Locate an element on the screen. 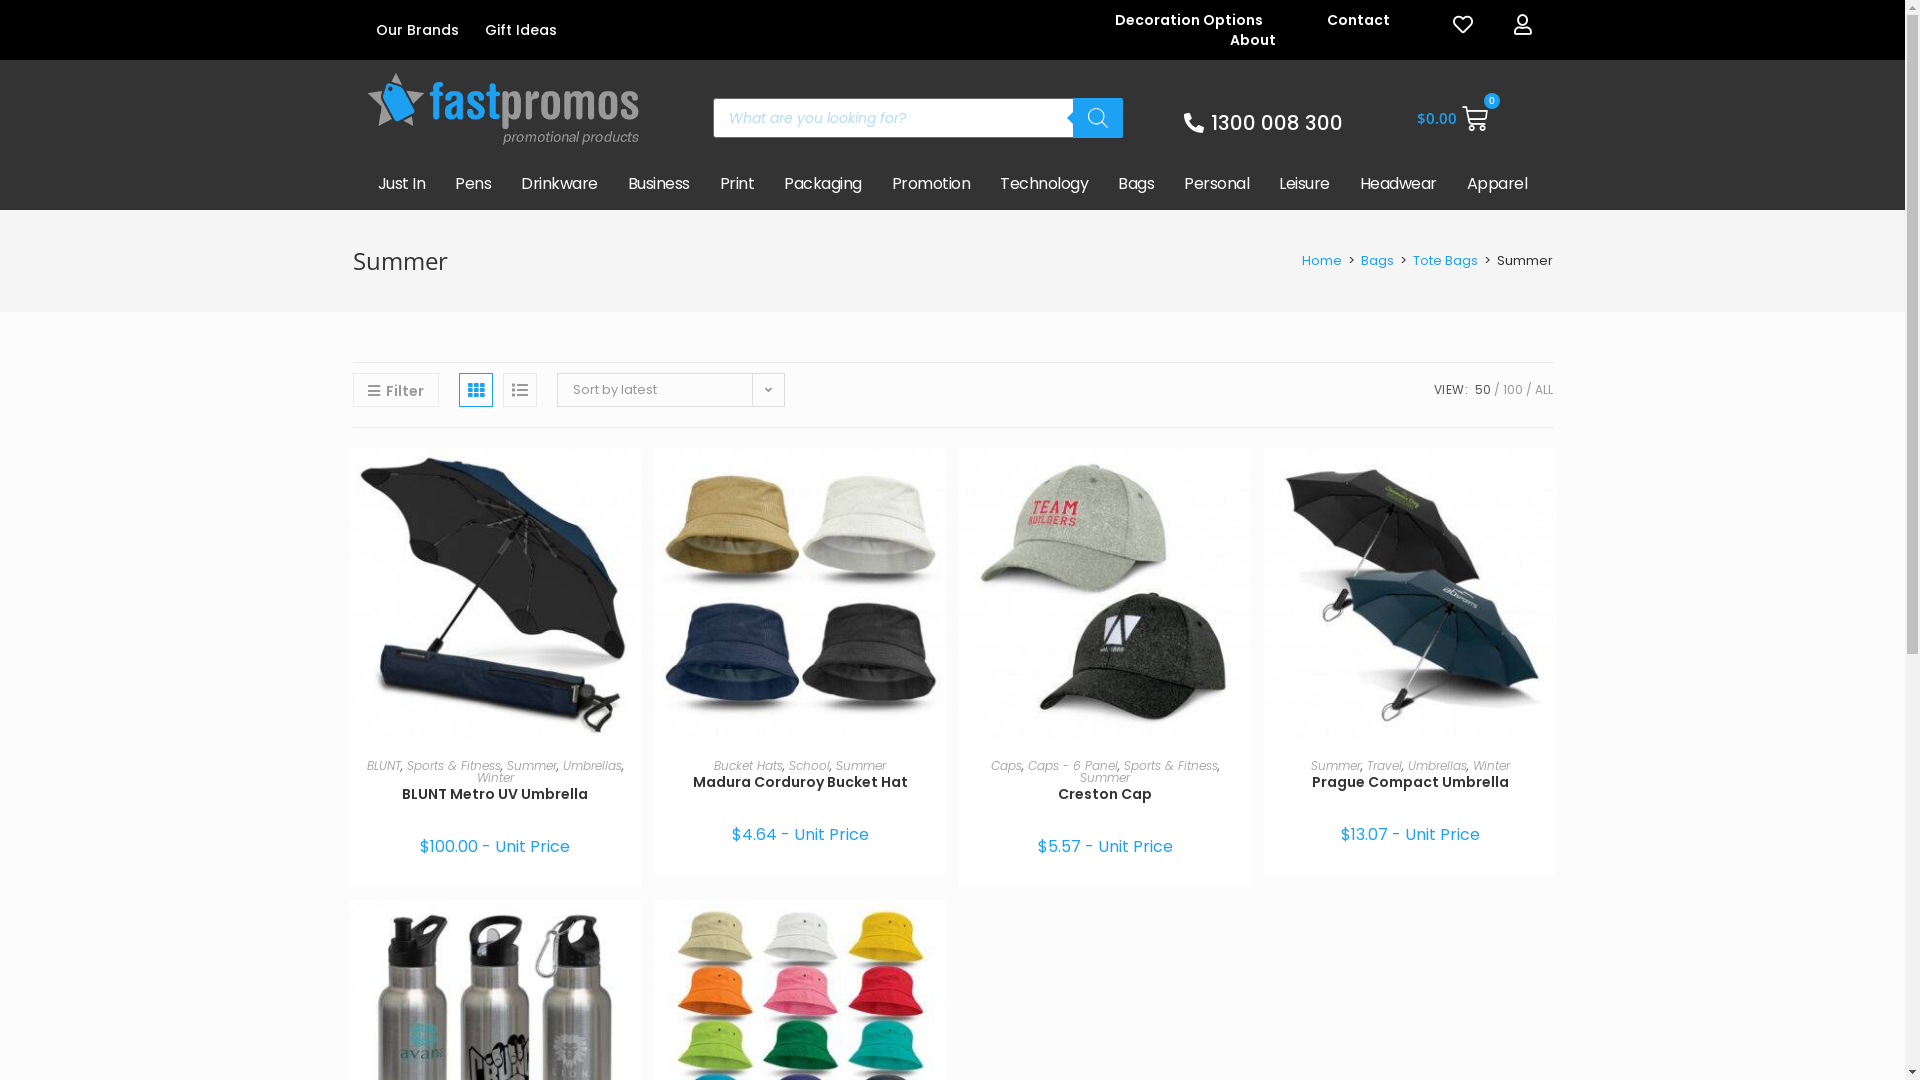 Image resolution: width=1920 pixels, height=1080 pixels. Home is located at coordinates (1322, 260).